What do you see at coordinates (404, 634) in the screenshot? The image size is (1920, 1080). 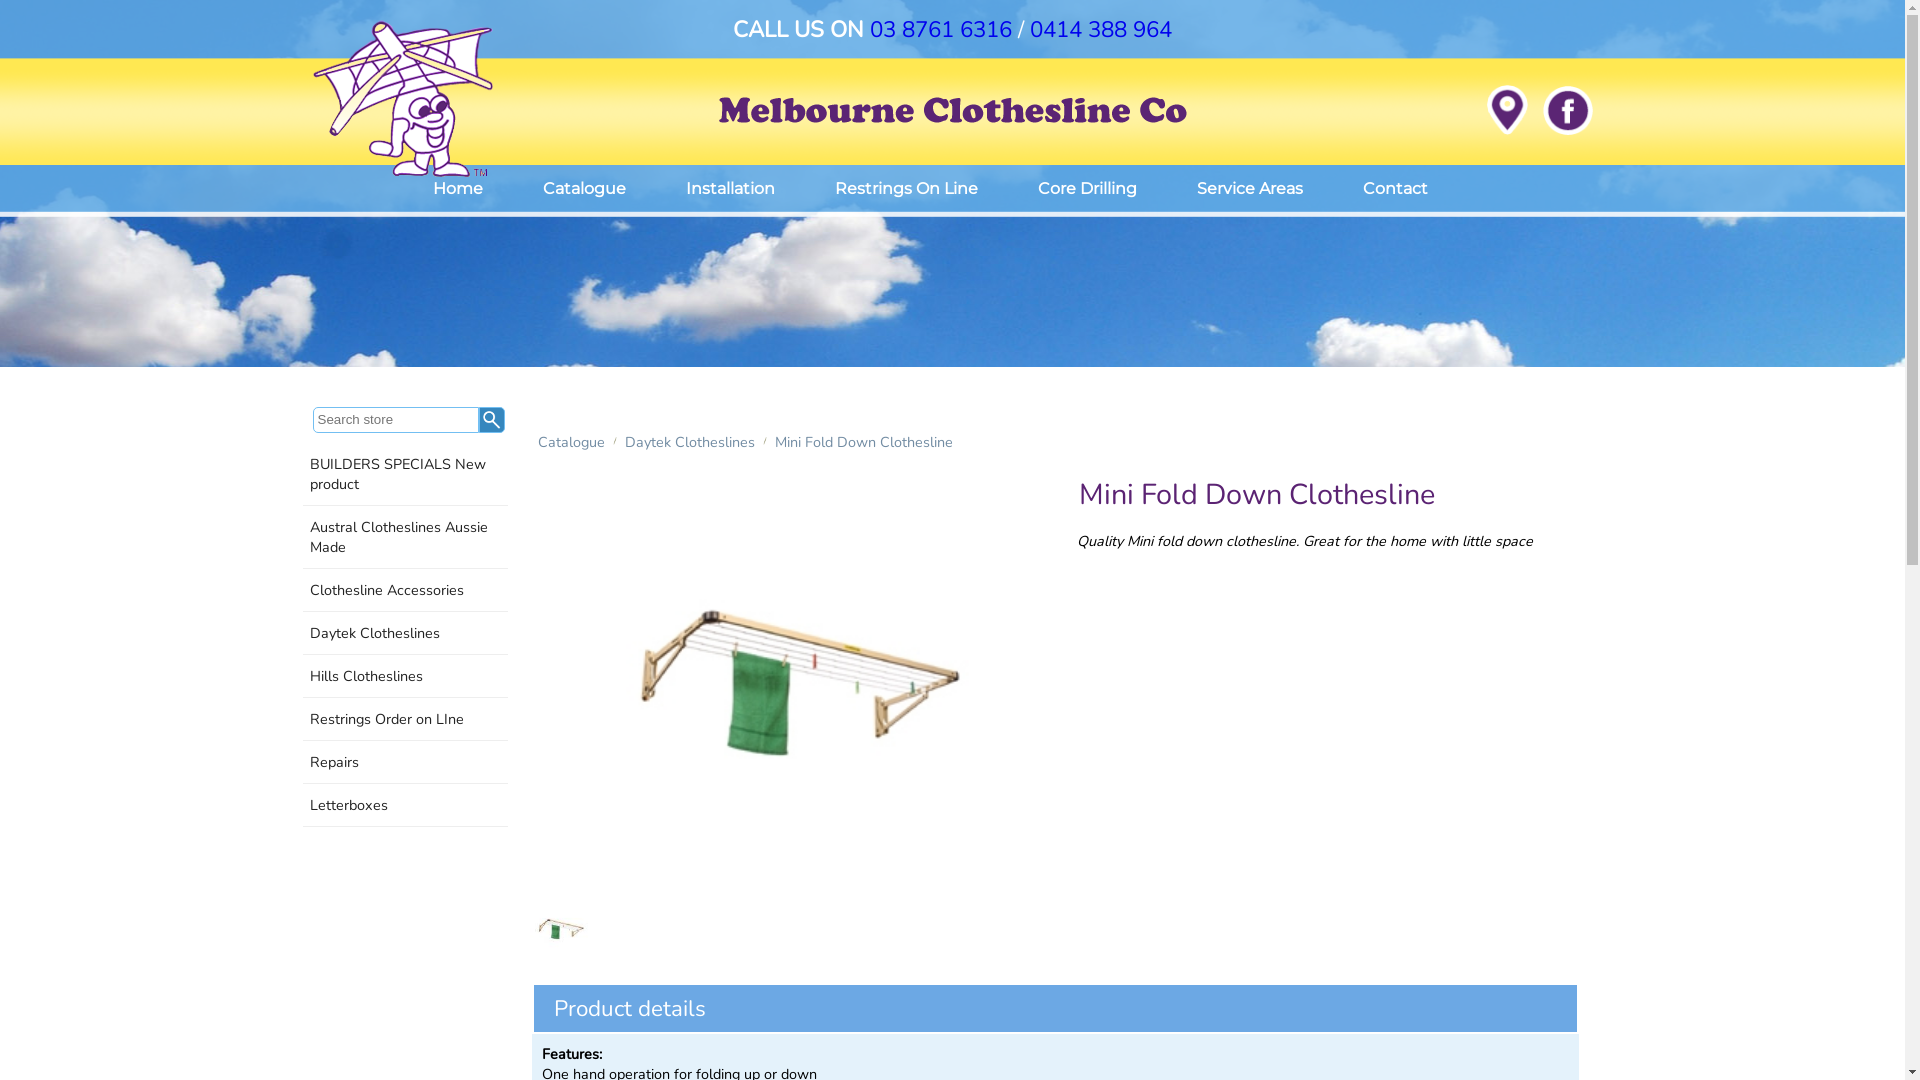 I see `Daytek Clotheslines` at bounding box center [404, 634].